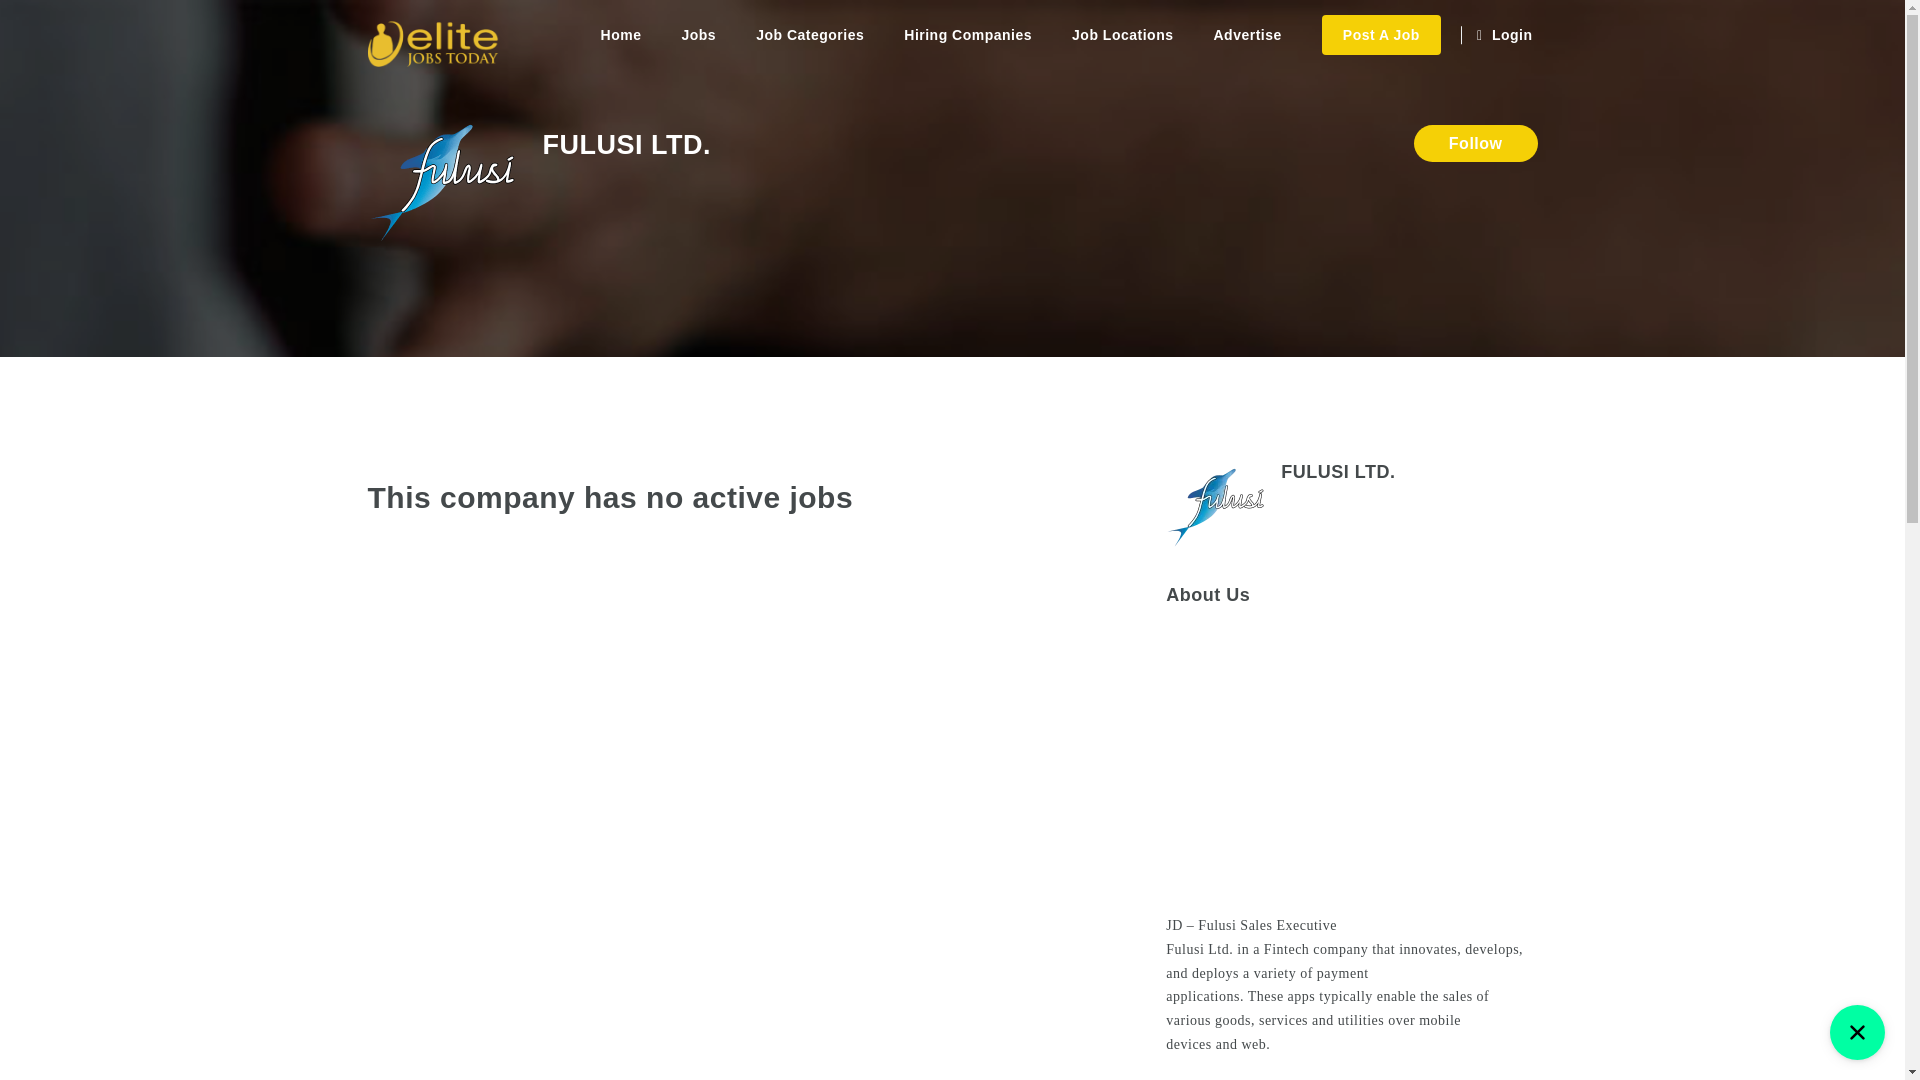 The image size is (1920, 1080). What do you see at coordinates (1246, 35) in the screenshot?
I see `Advertise` at bounding box center [1246, 35].